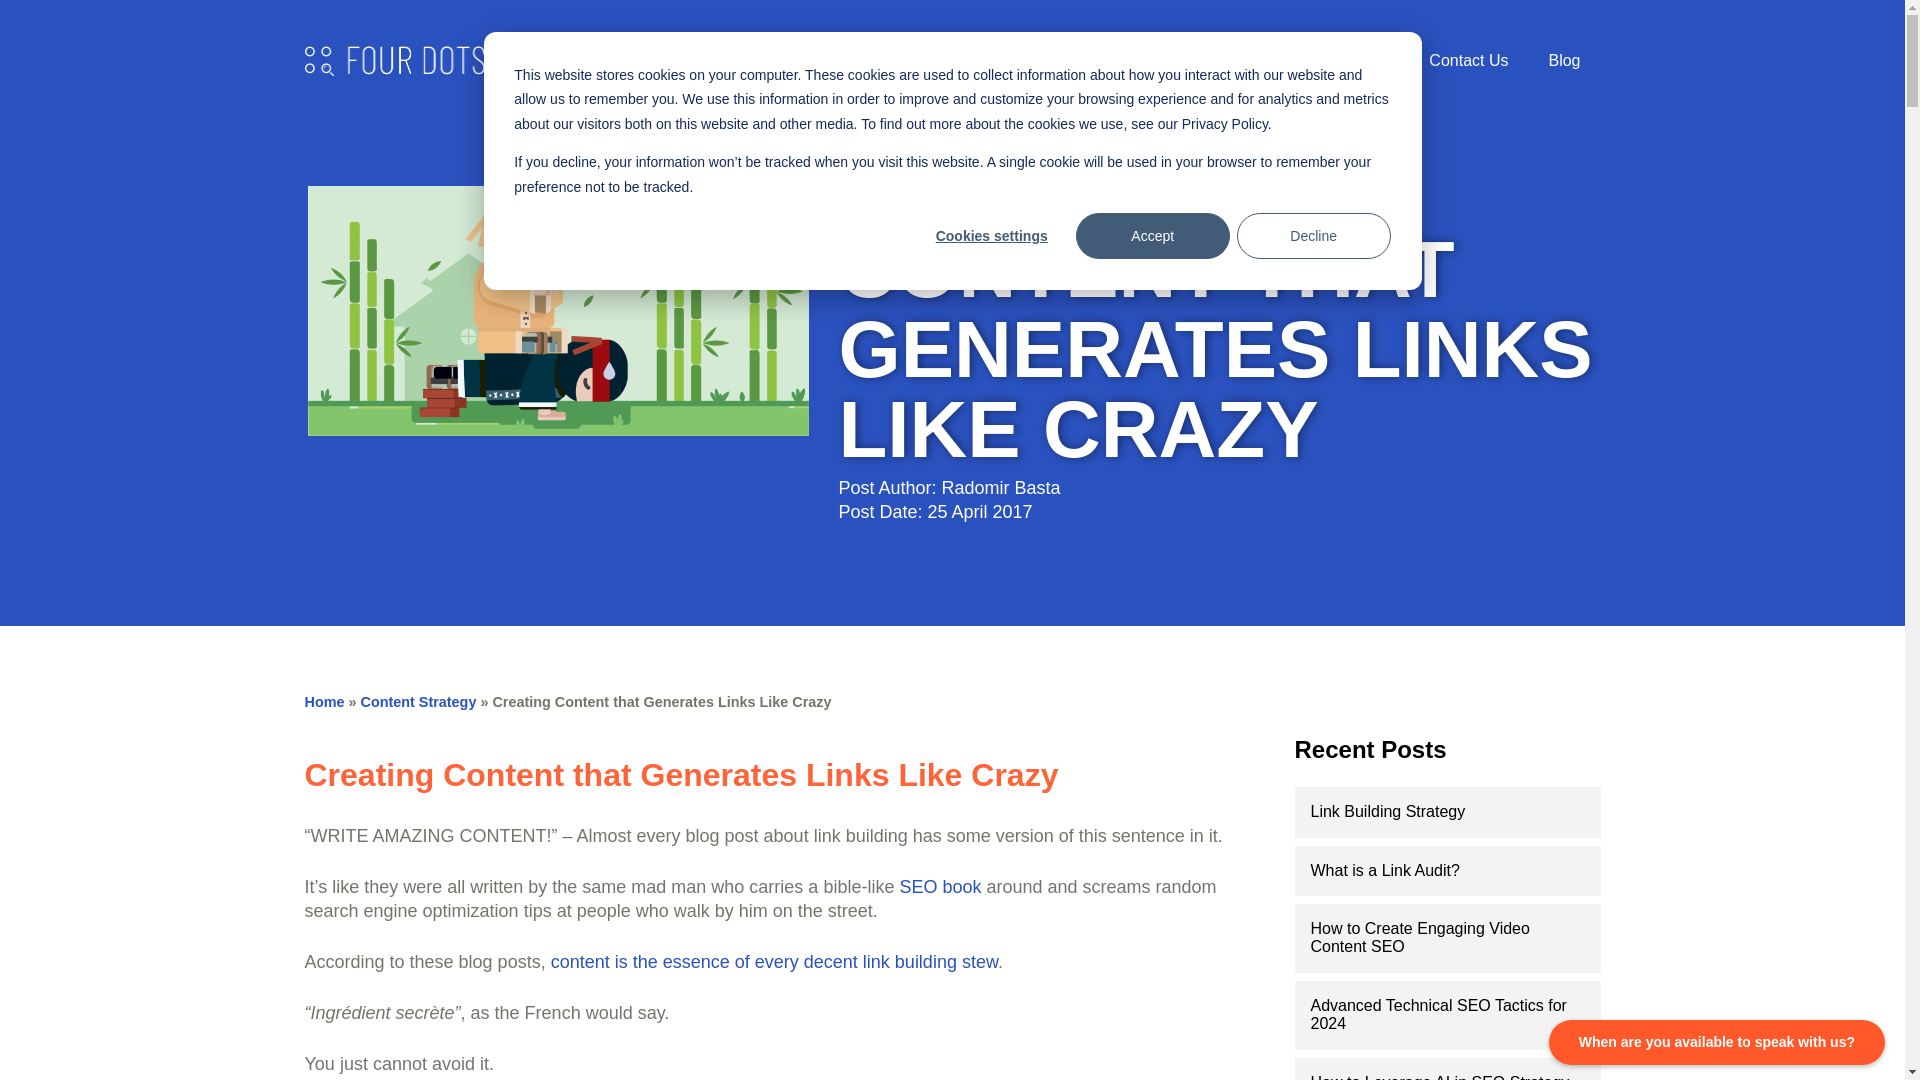 The height and width of the screenshot is (1080, 1920). I want to click on Power SEO Tools, so click(1192, 60).